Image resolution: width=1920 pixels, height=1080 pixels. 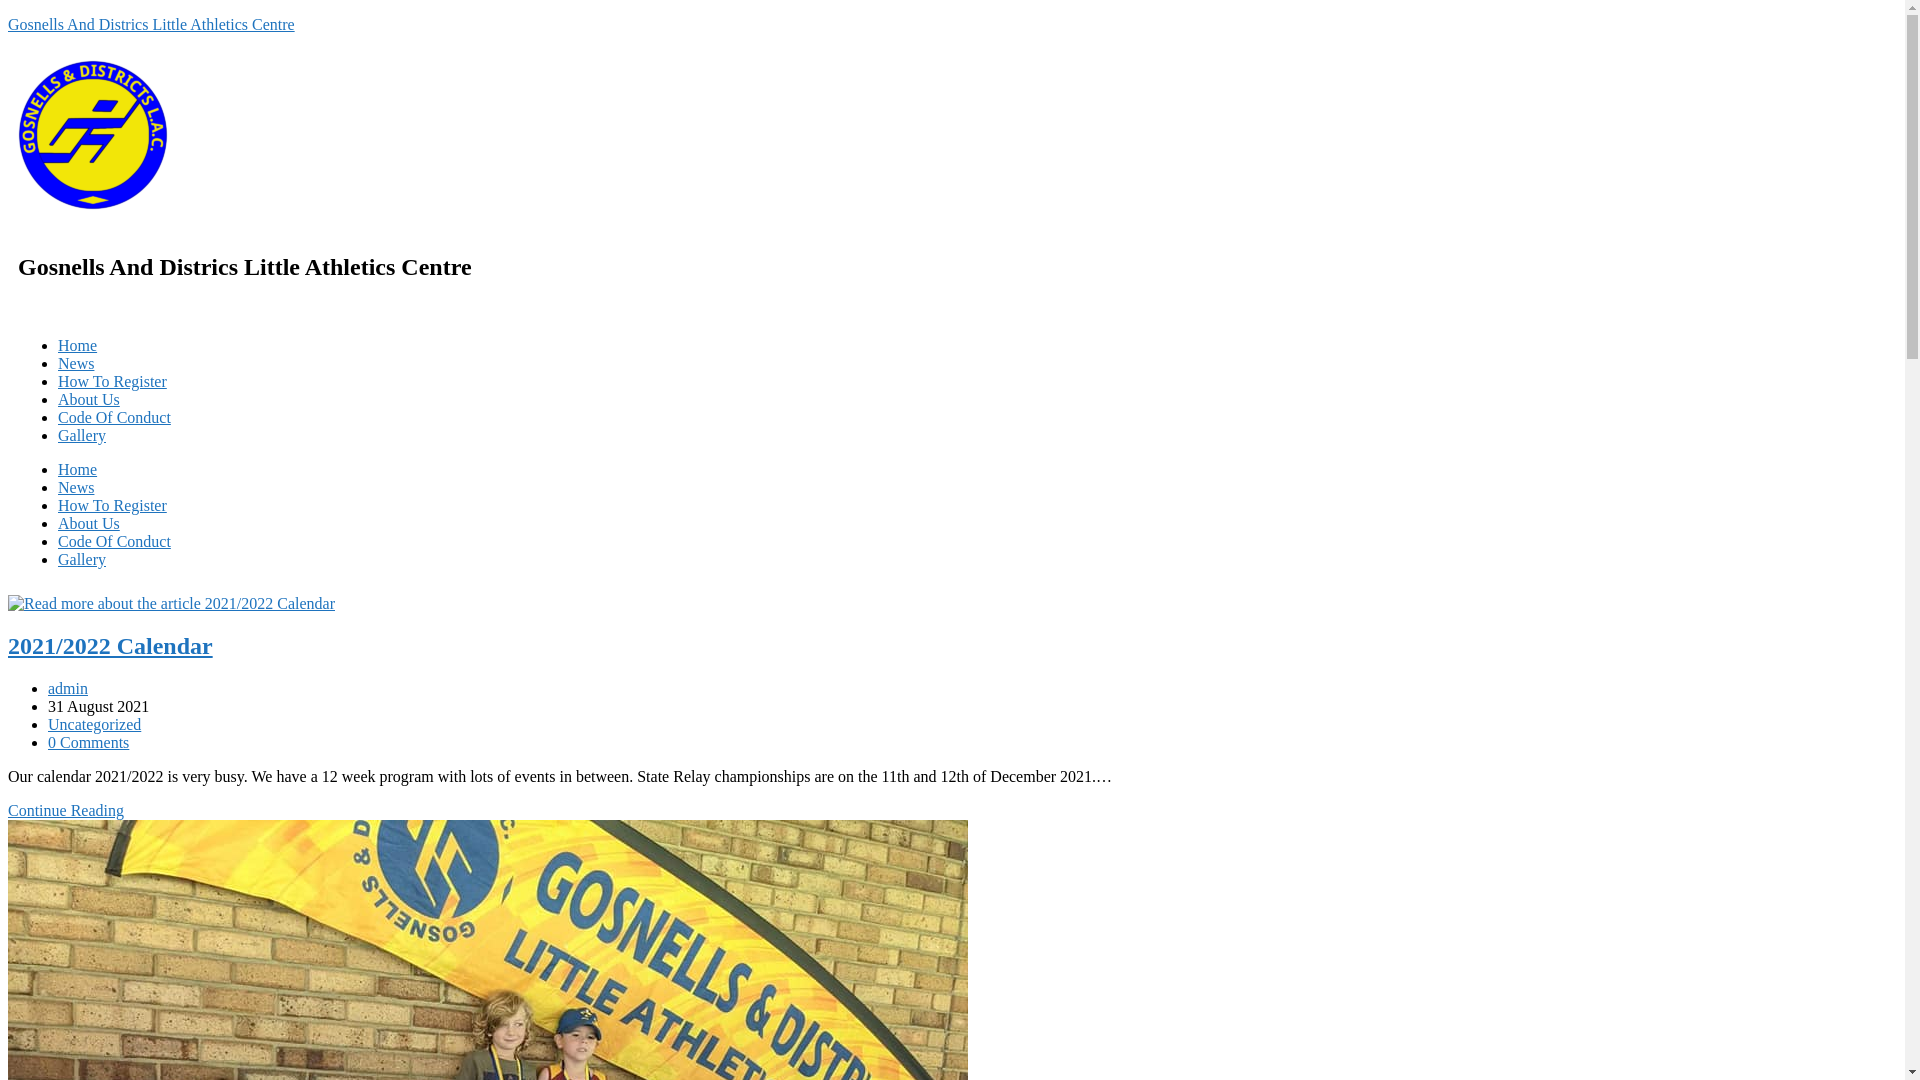 What do you see at coordinates (112, 506) in the screenshot?
I see `How To Register` at bounding box center [112, 506].